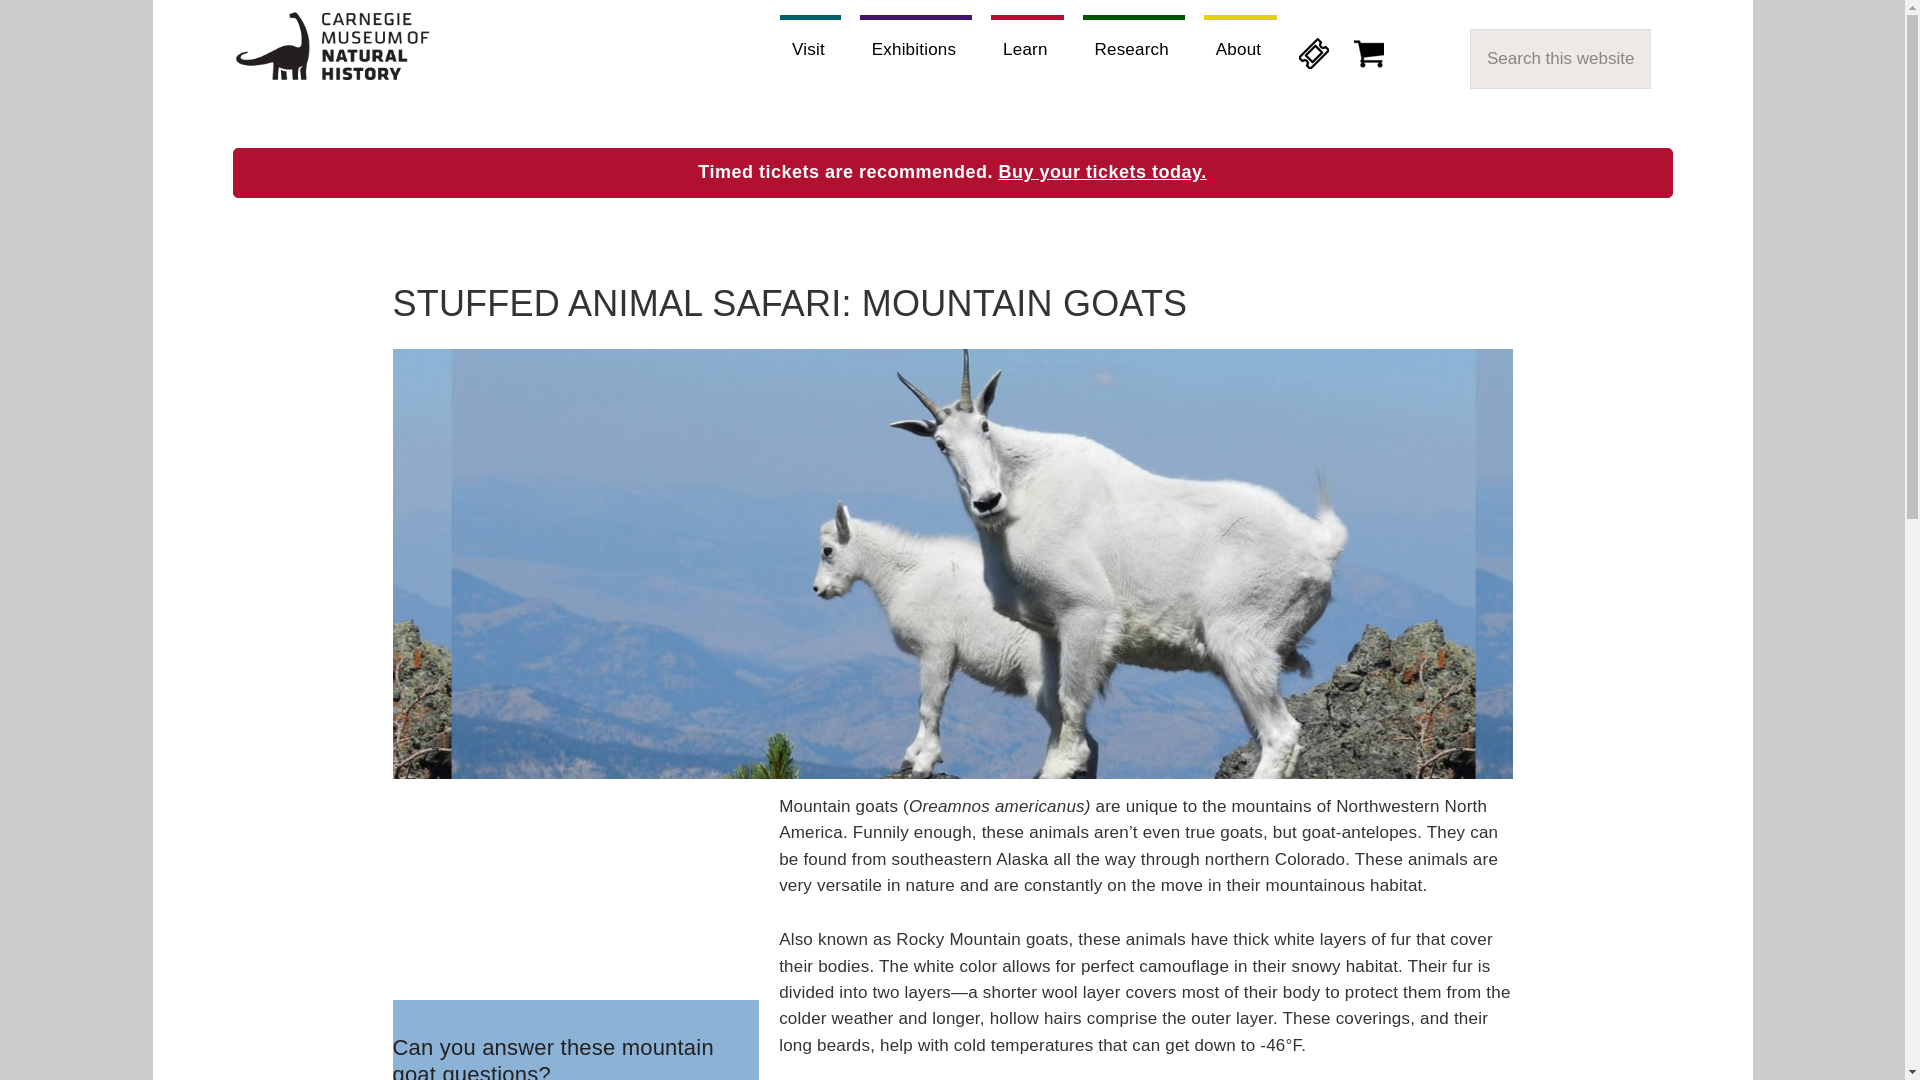 The height and width of the screenshot is (1080, 1920). I want to click on Carnegie Museum of Natural History, so click(332, 50).